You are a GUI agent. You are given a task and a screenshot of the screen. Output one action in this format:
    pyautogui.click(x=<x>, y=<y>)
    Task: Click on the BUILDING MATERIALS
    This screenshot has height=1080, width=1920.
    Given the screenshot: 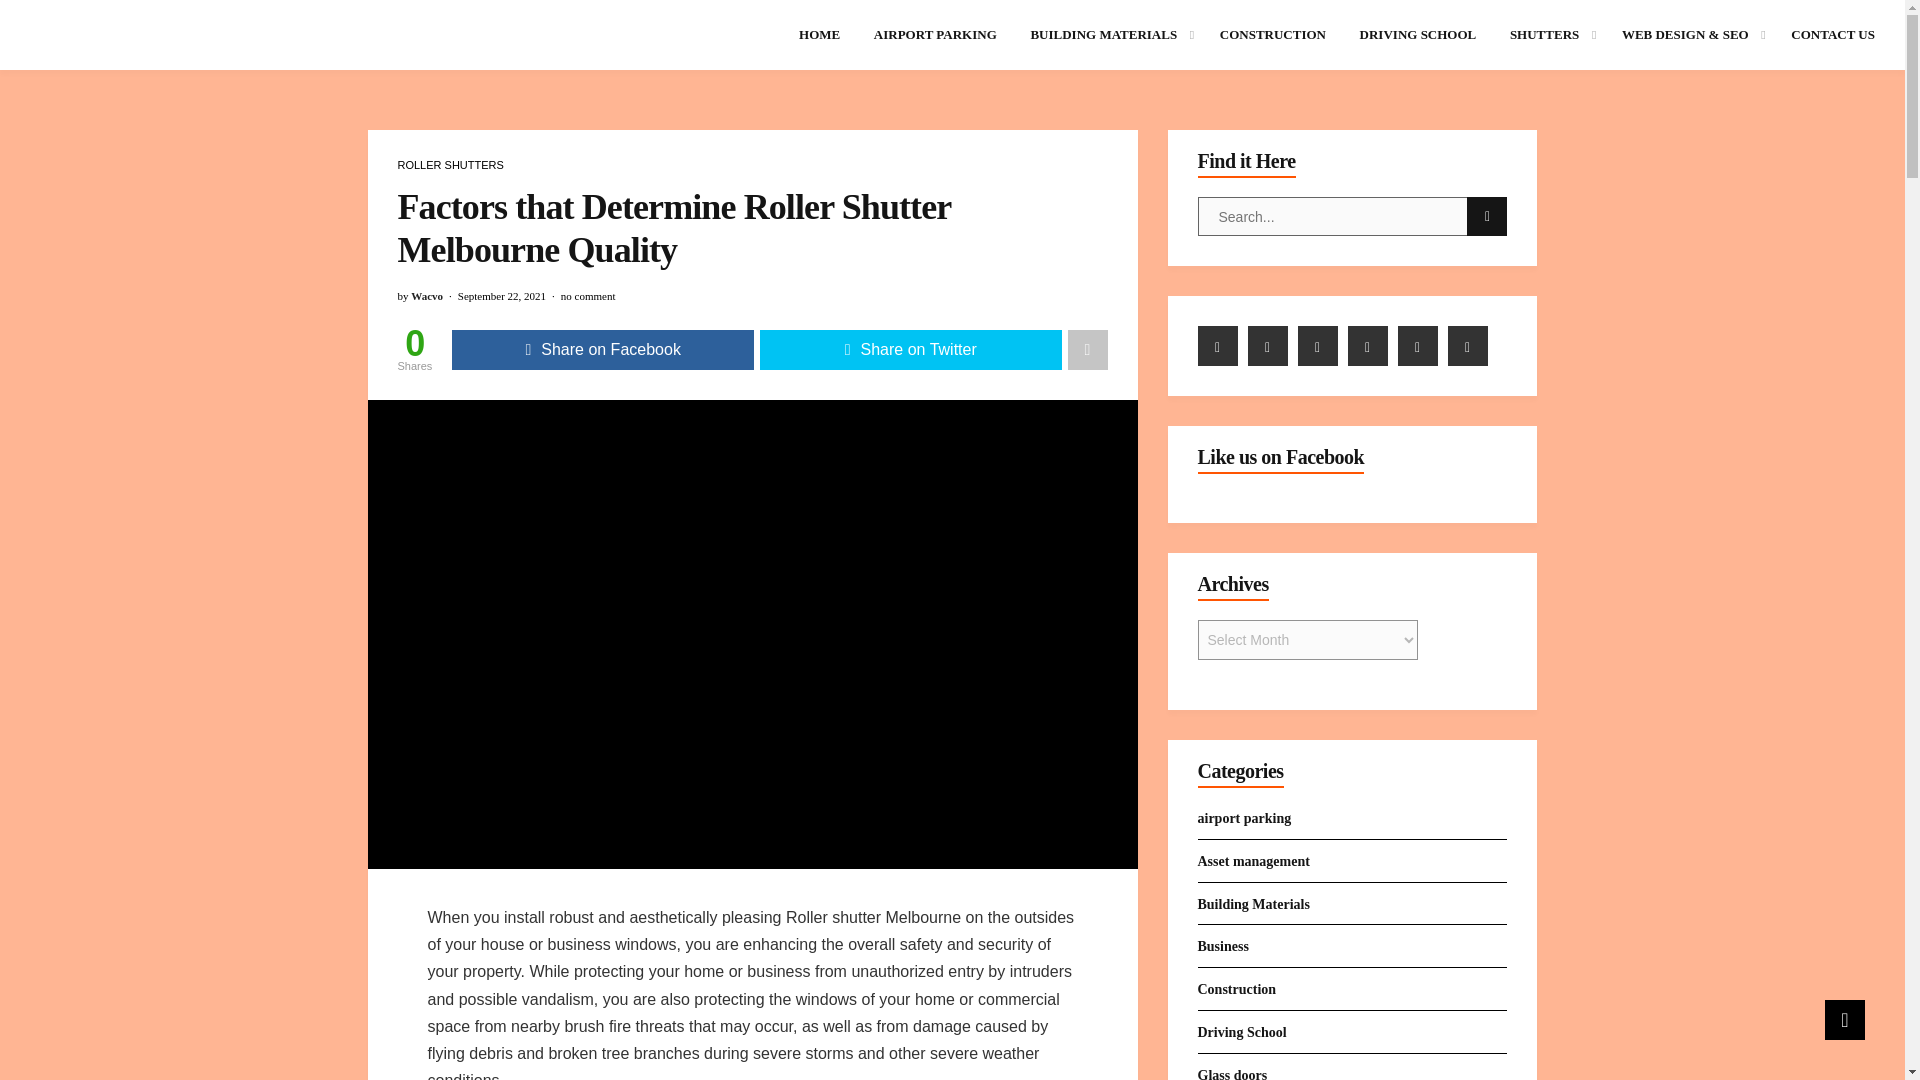 What is the action you would take?
    pyautogui.click(x=1108, y=35)
    